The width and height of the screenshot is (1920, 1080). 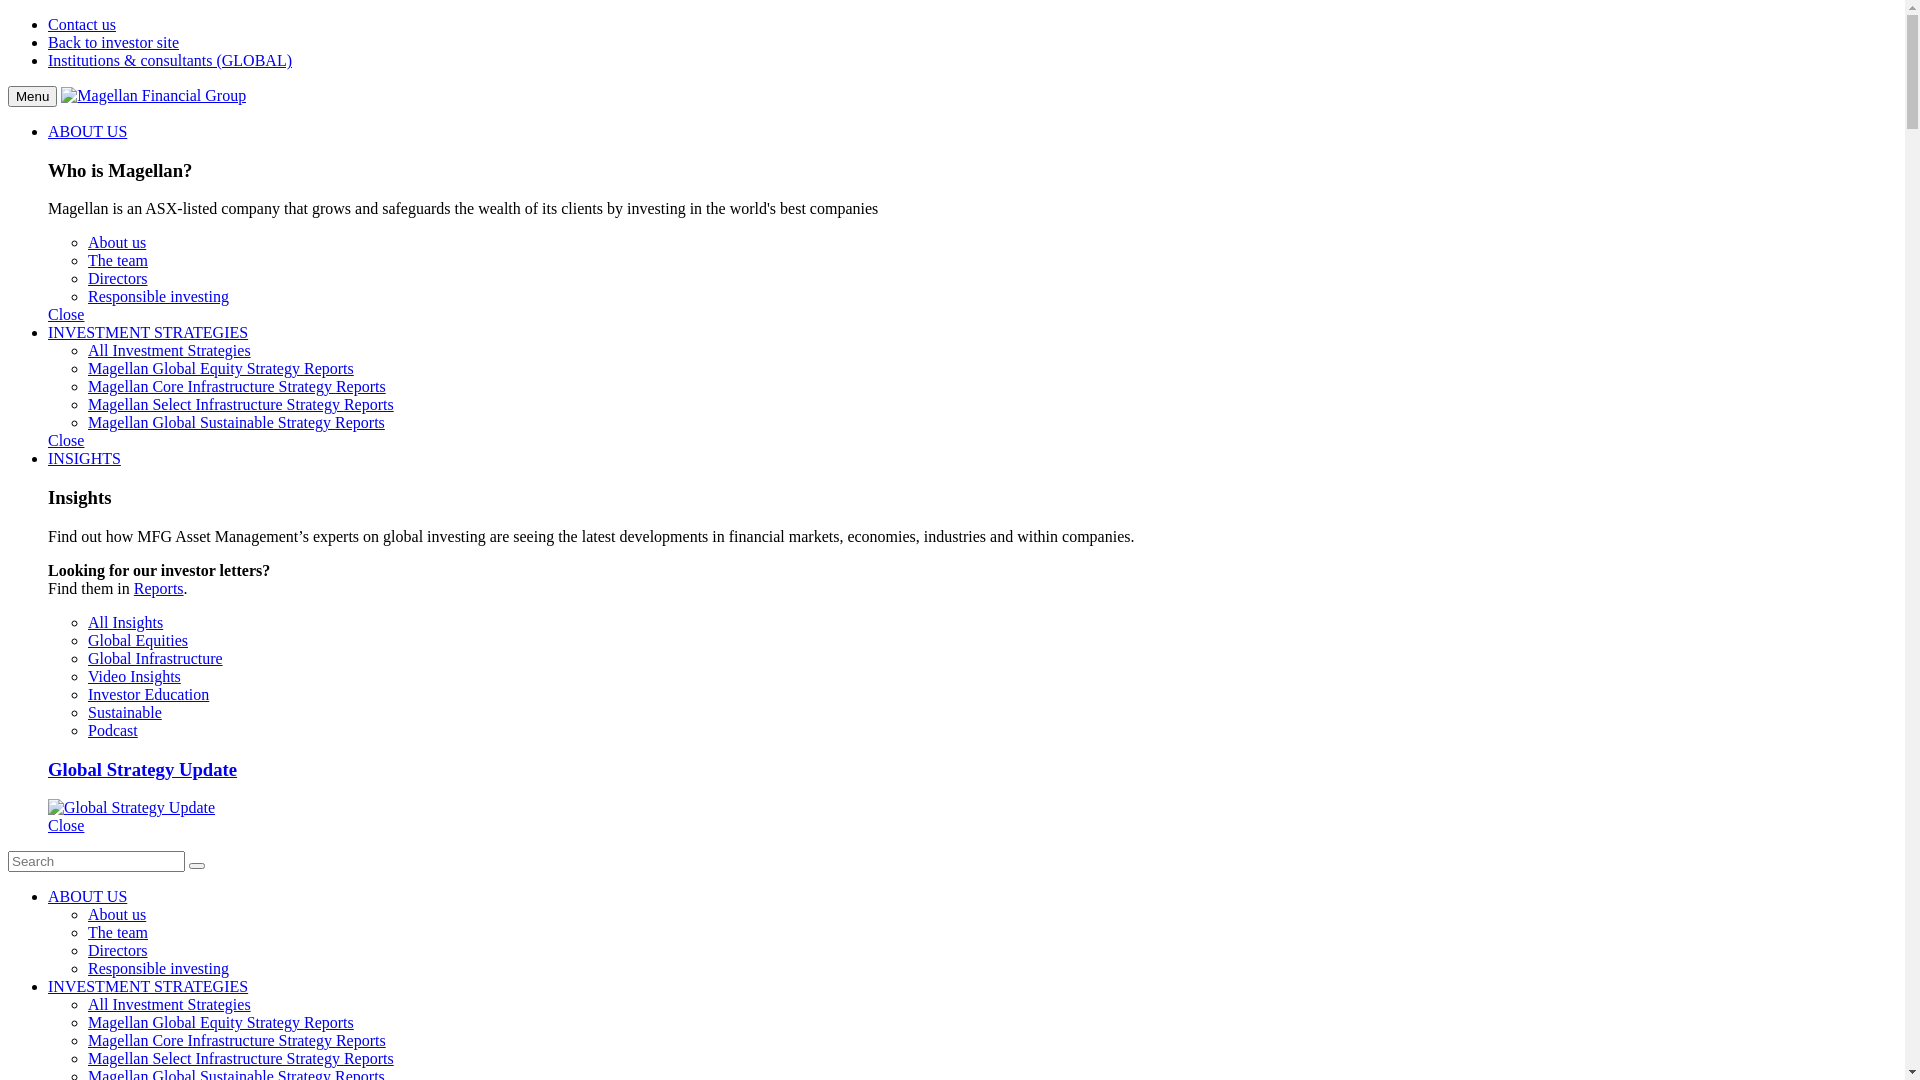 I want to click on Directors, so click(x=118, y=950).